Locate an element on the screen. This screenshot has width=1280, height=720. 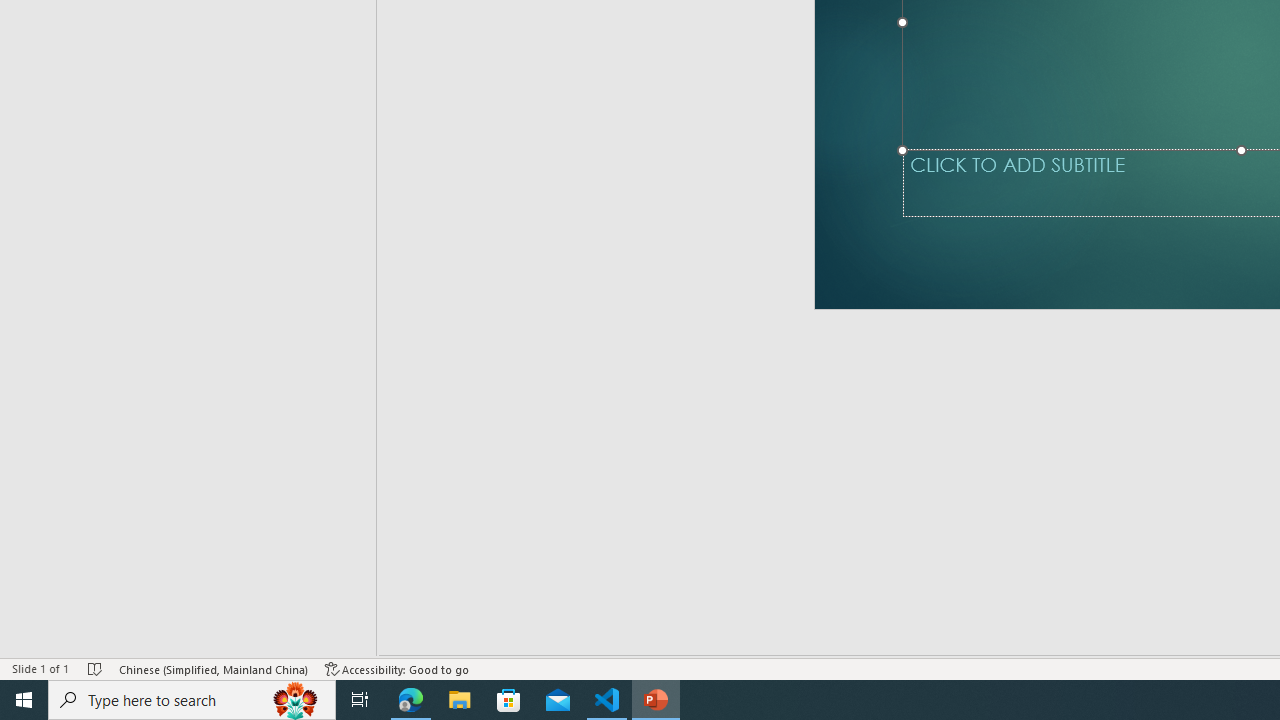
PowerPoint - 1 running window is located at coordinates (656, 700).